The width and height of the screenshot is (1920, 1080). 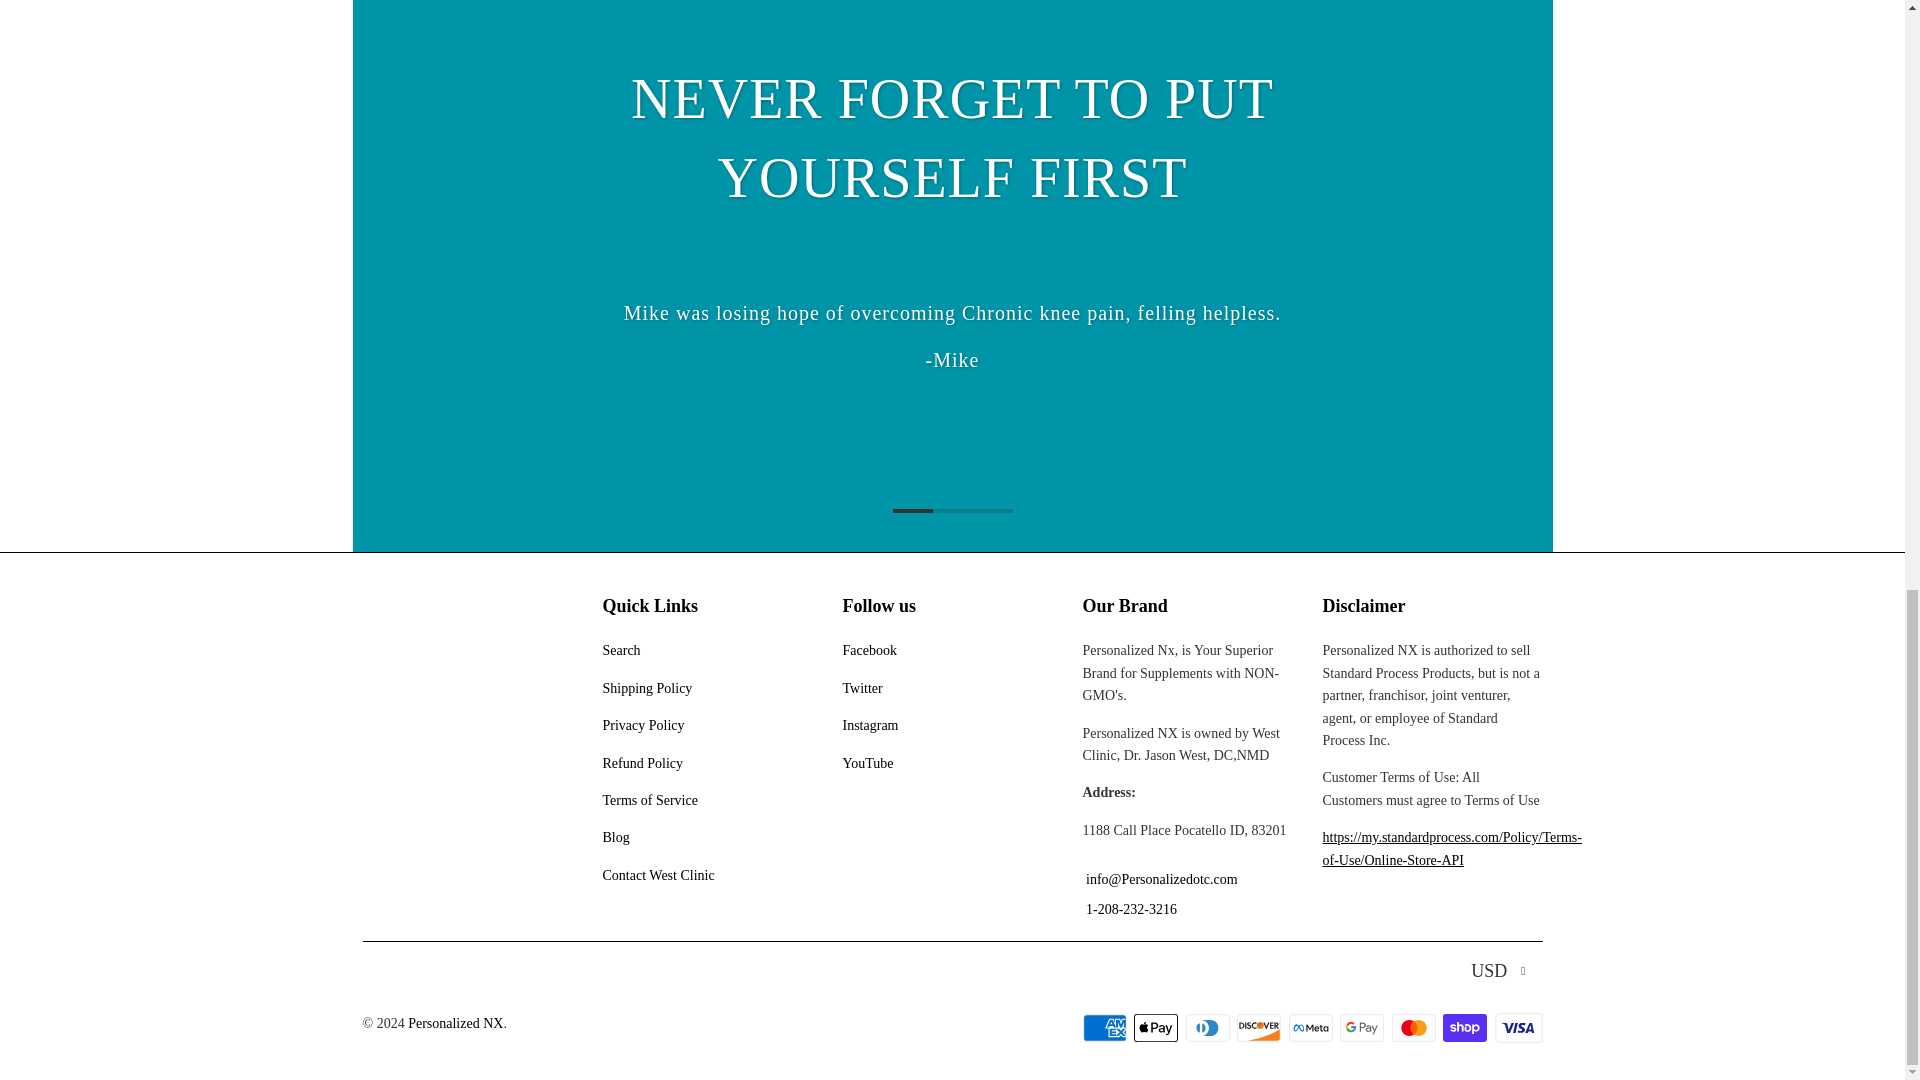 What do you see at coordinates (1210, 1028) in the screenshot?
I see `Diners Club` at bounding box center [1210, 1028].